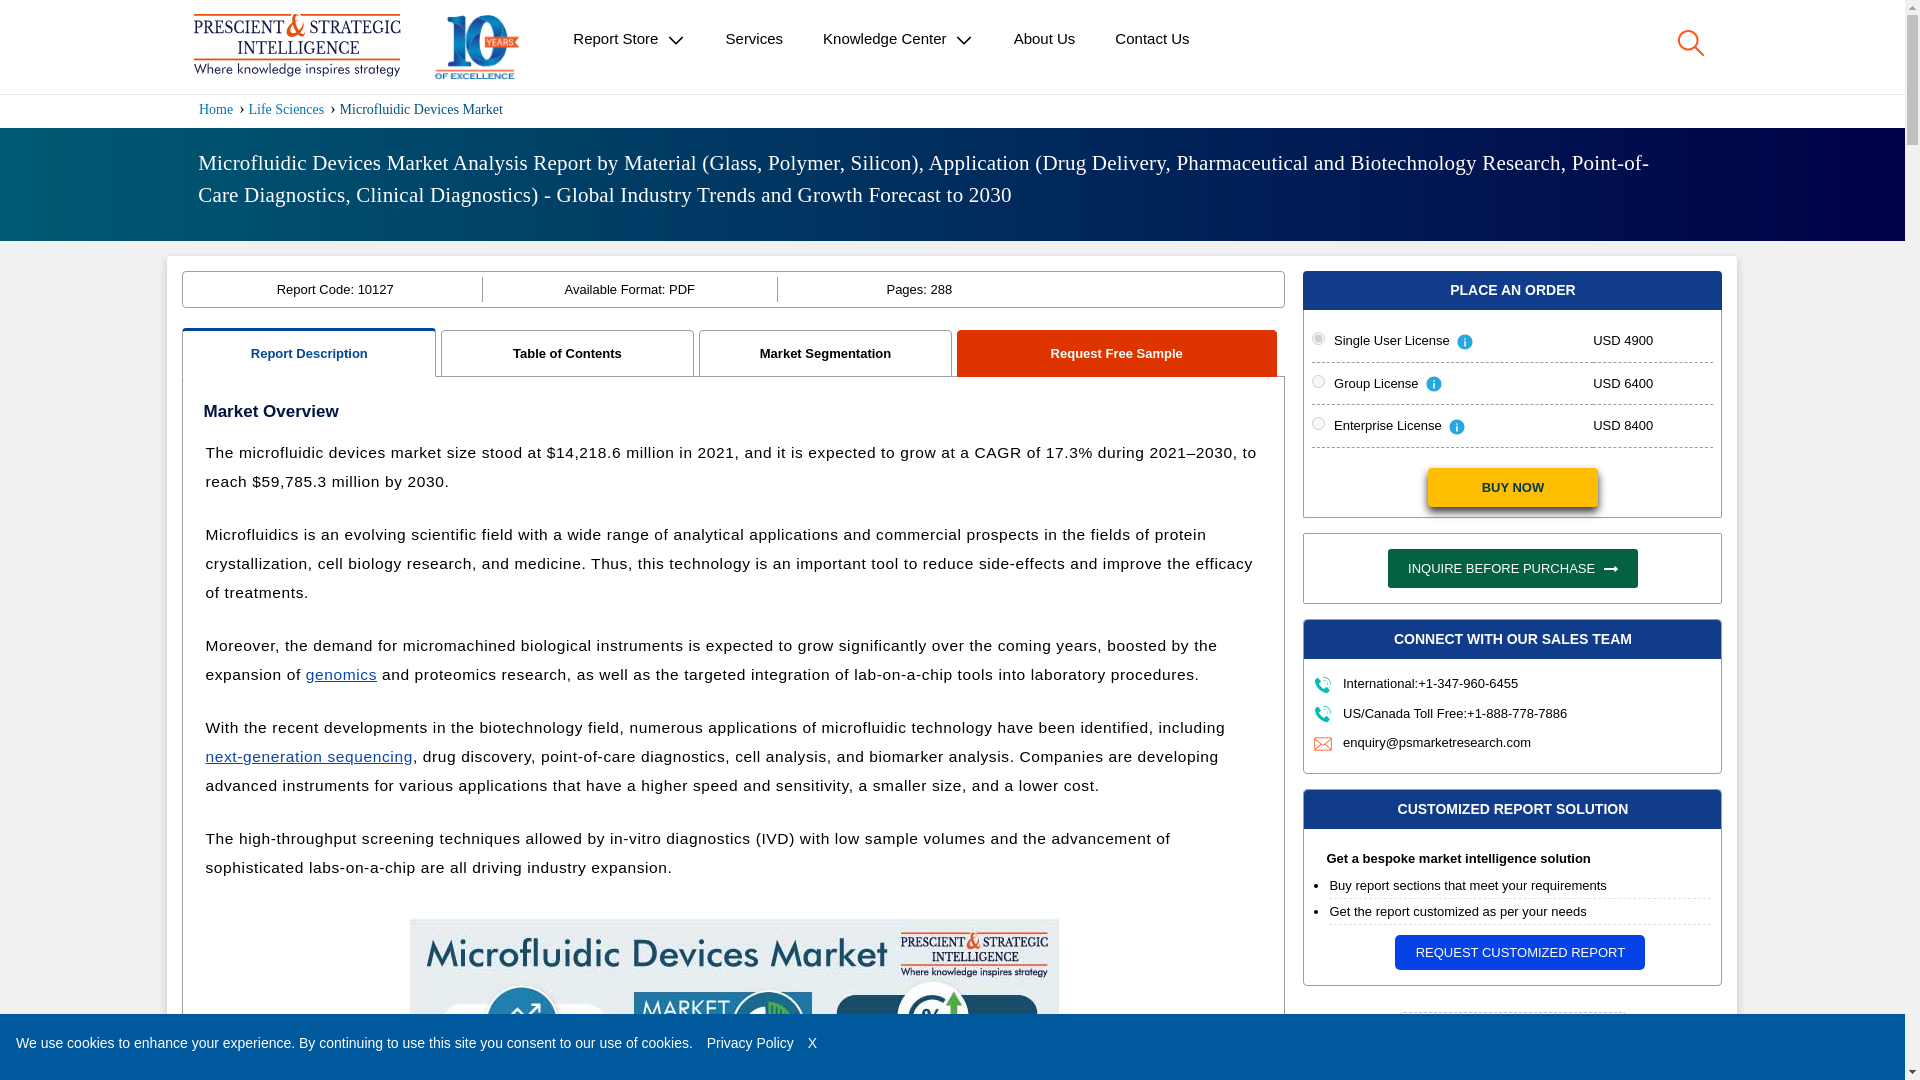 This screenshot has width=1920, height=1080. What do you see at coordinates (755, 38) in the screenshot?
I see `Services` at bounding box center [755, 38].